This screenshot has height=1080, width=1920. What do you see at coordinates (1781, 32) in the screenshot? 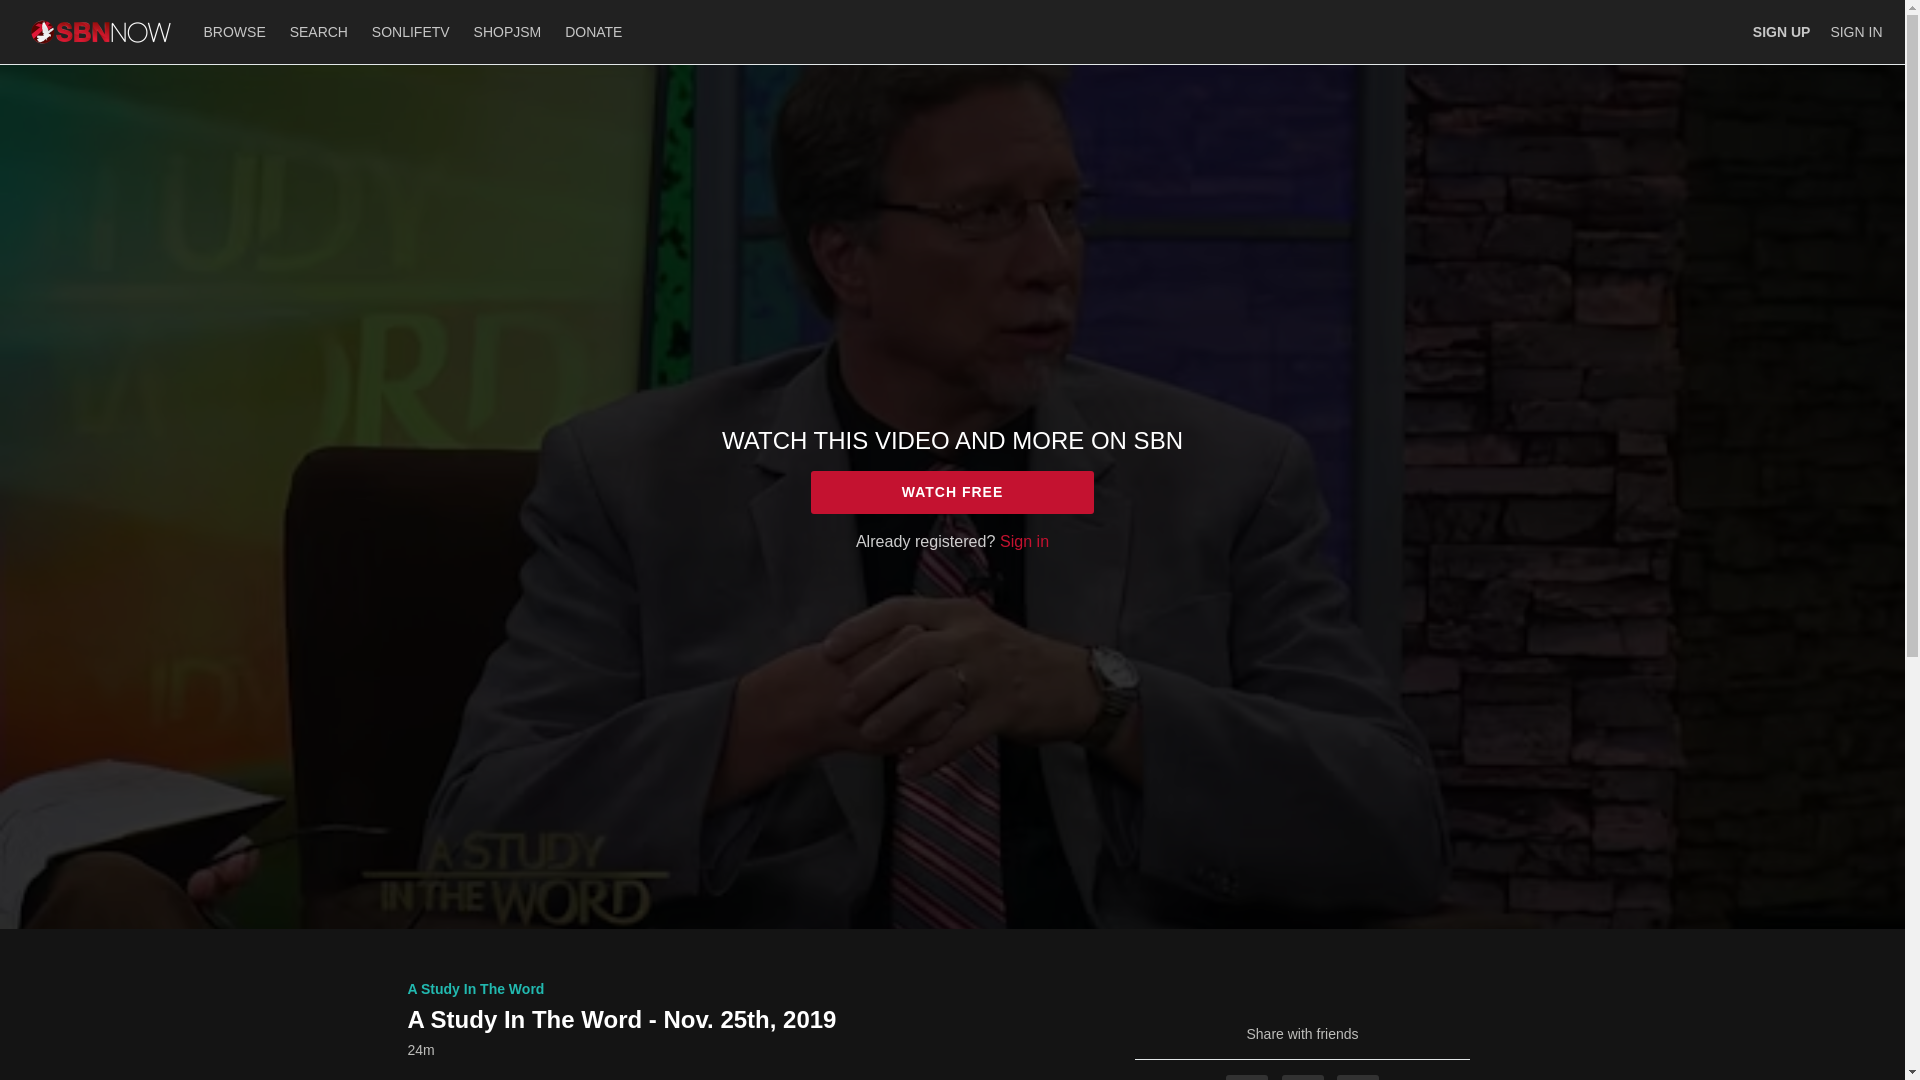
I see `SIGN UP` at bounding box center [1781, 32].